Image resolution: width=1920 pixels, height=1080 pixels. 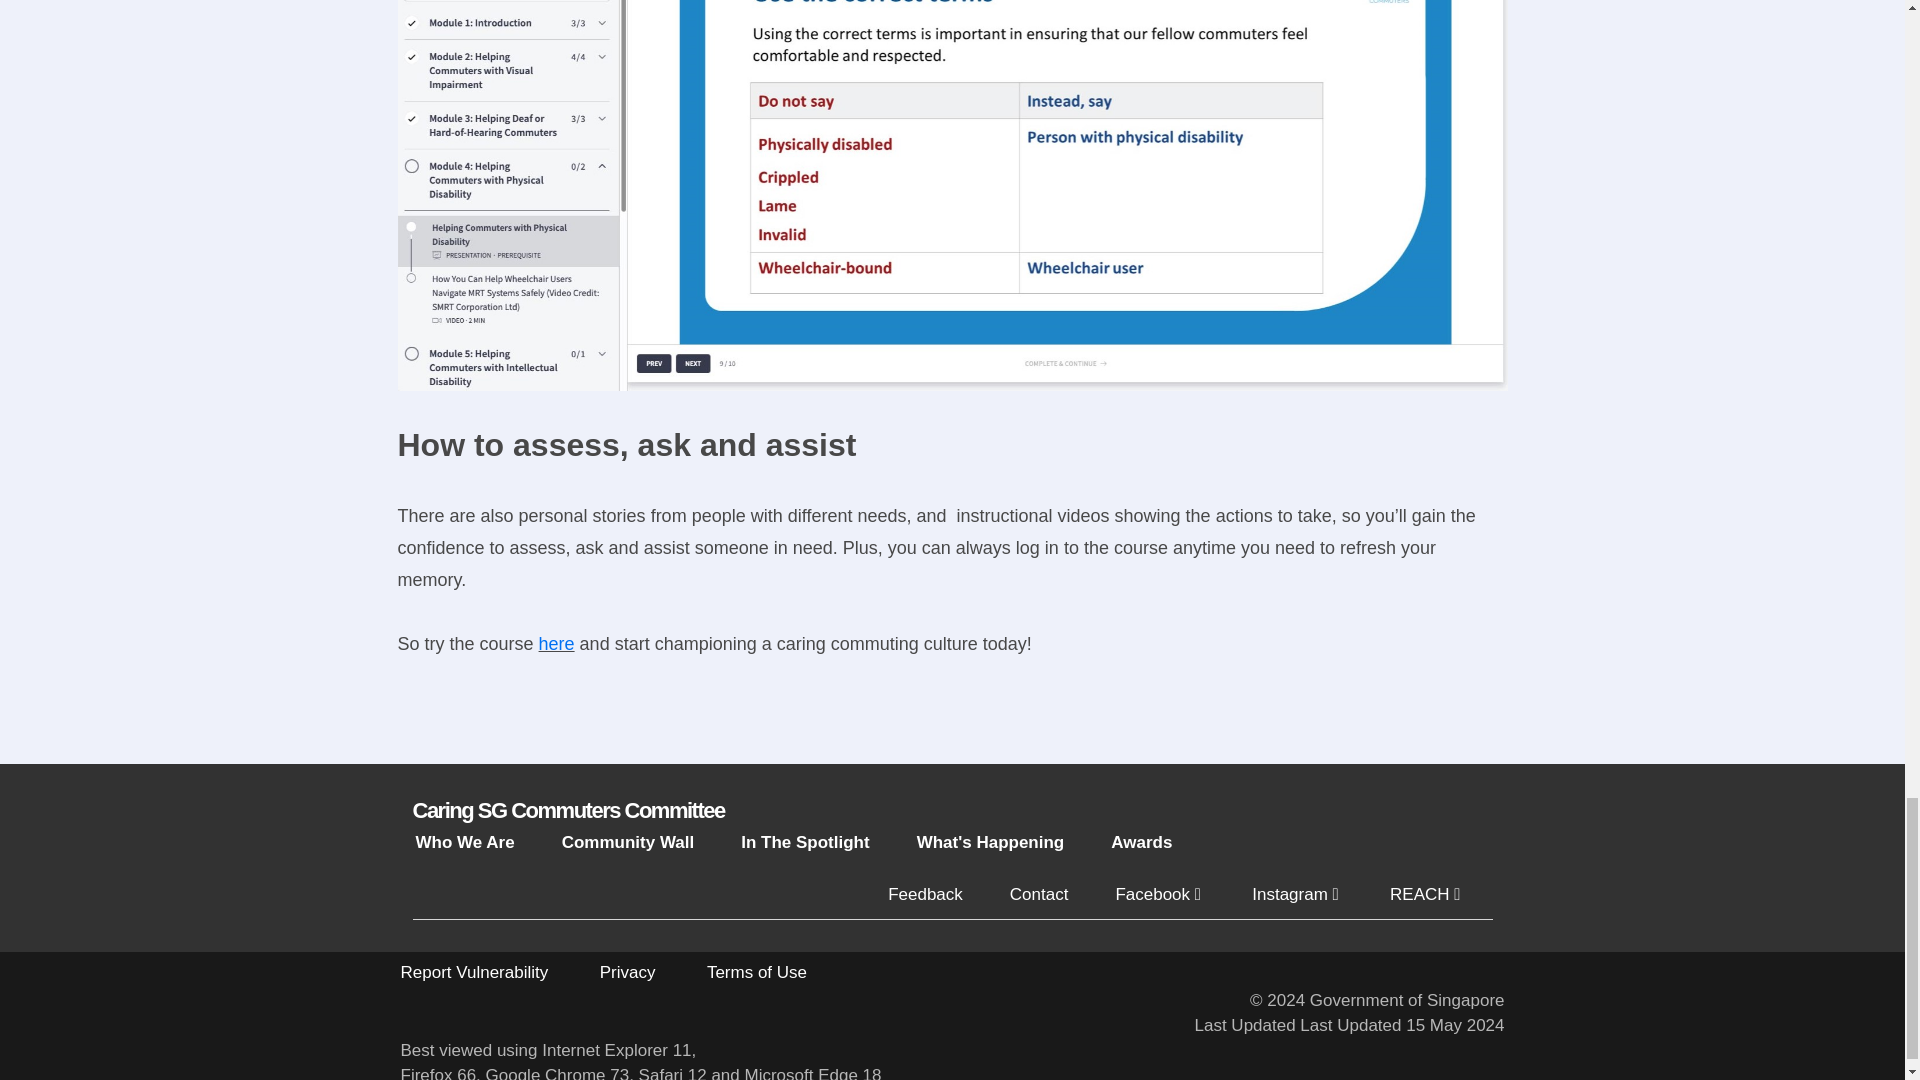 I want to click on Terms of Use, so click(x=756, y=972).